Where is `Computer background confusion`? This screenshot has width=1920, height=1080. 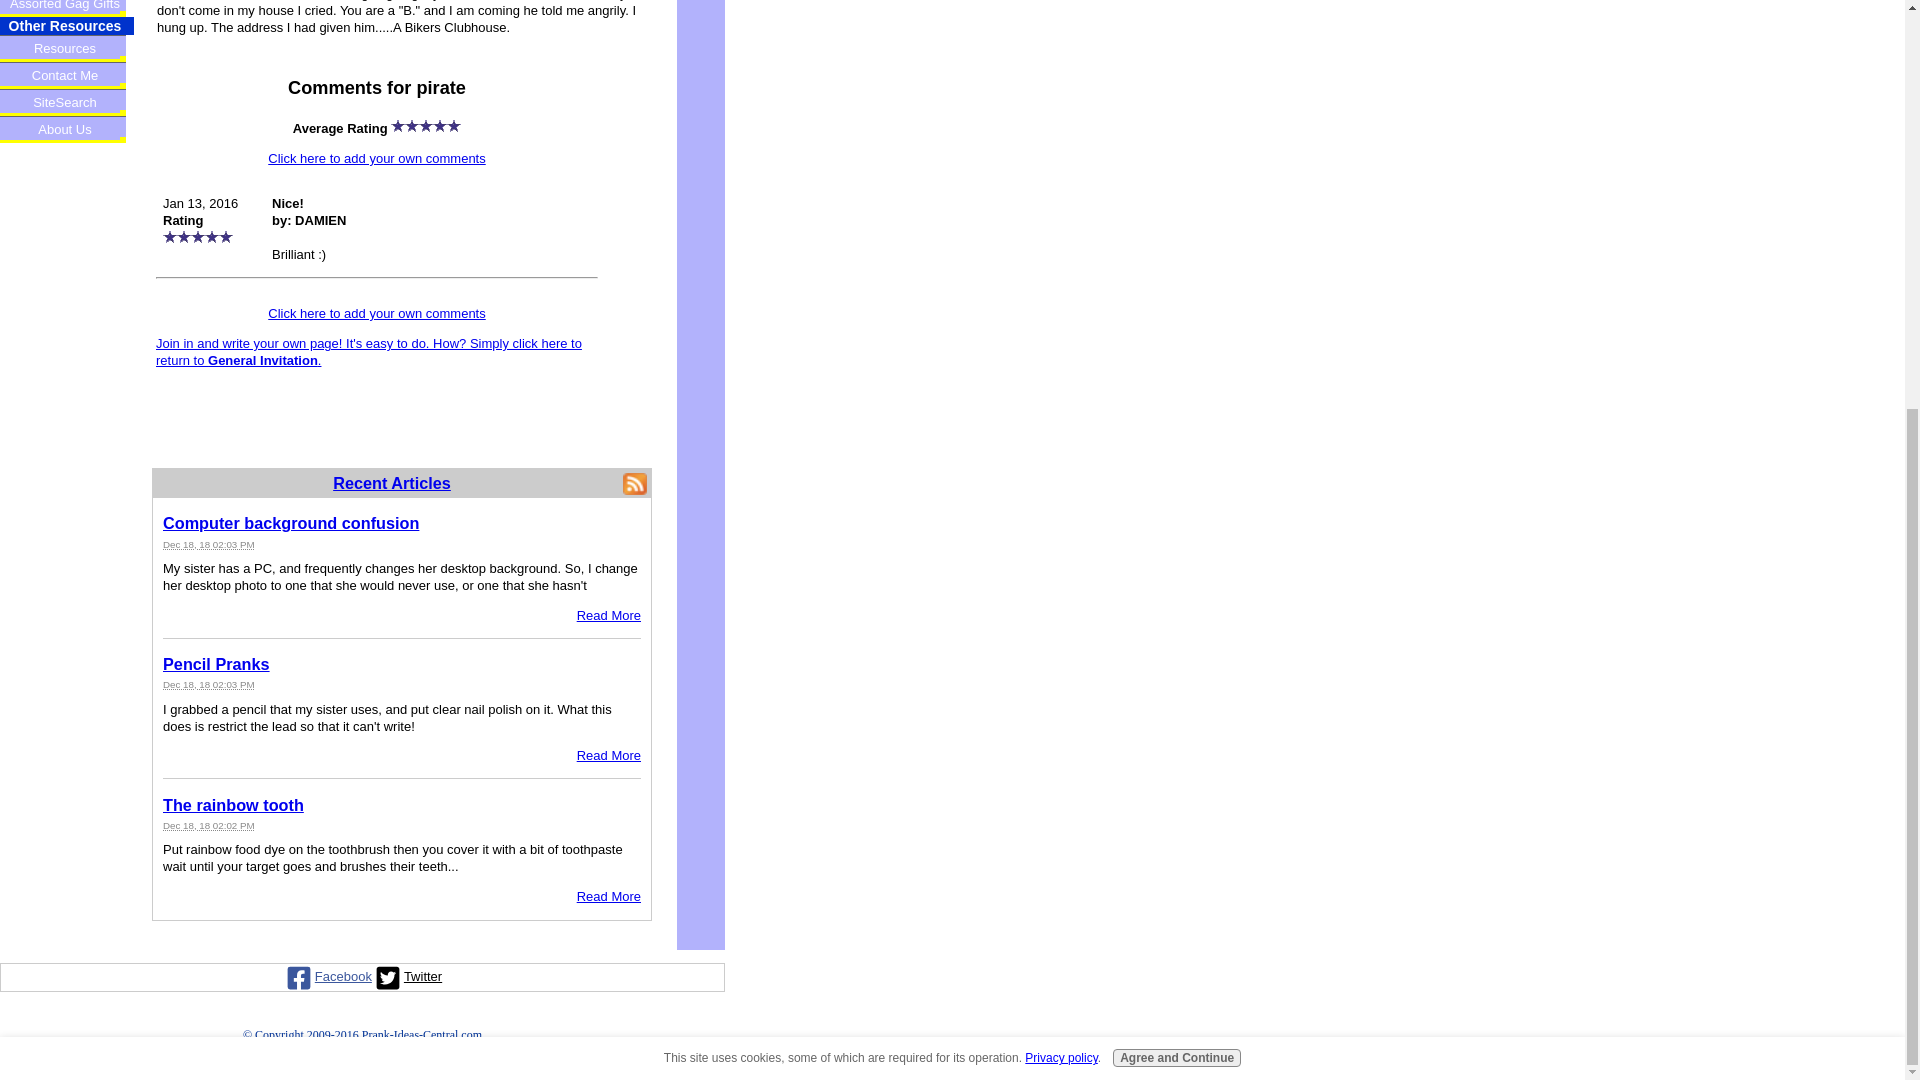 Computer background confusion is located at coordinates (290, 523).